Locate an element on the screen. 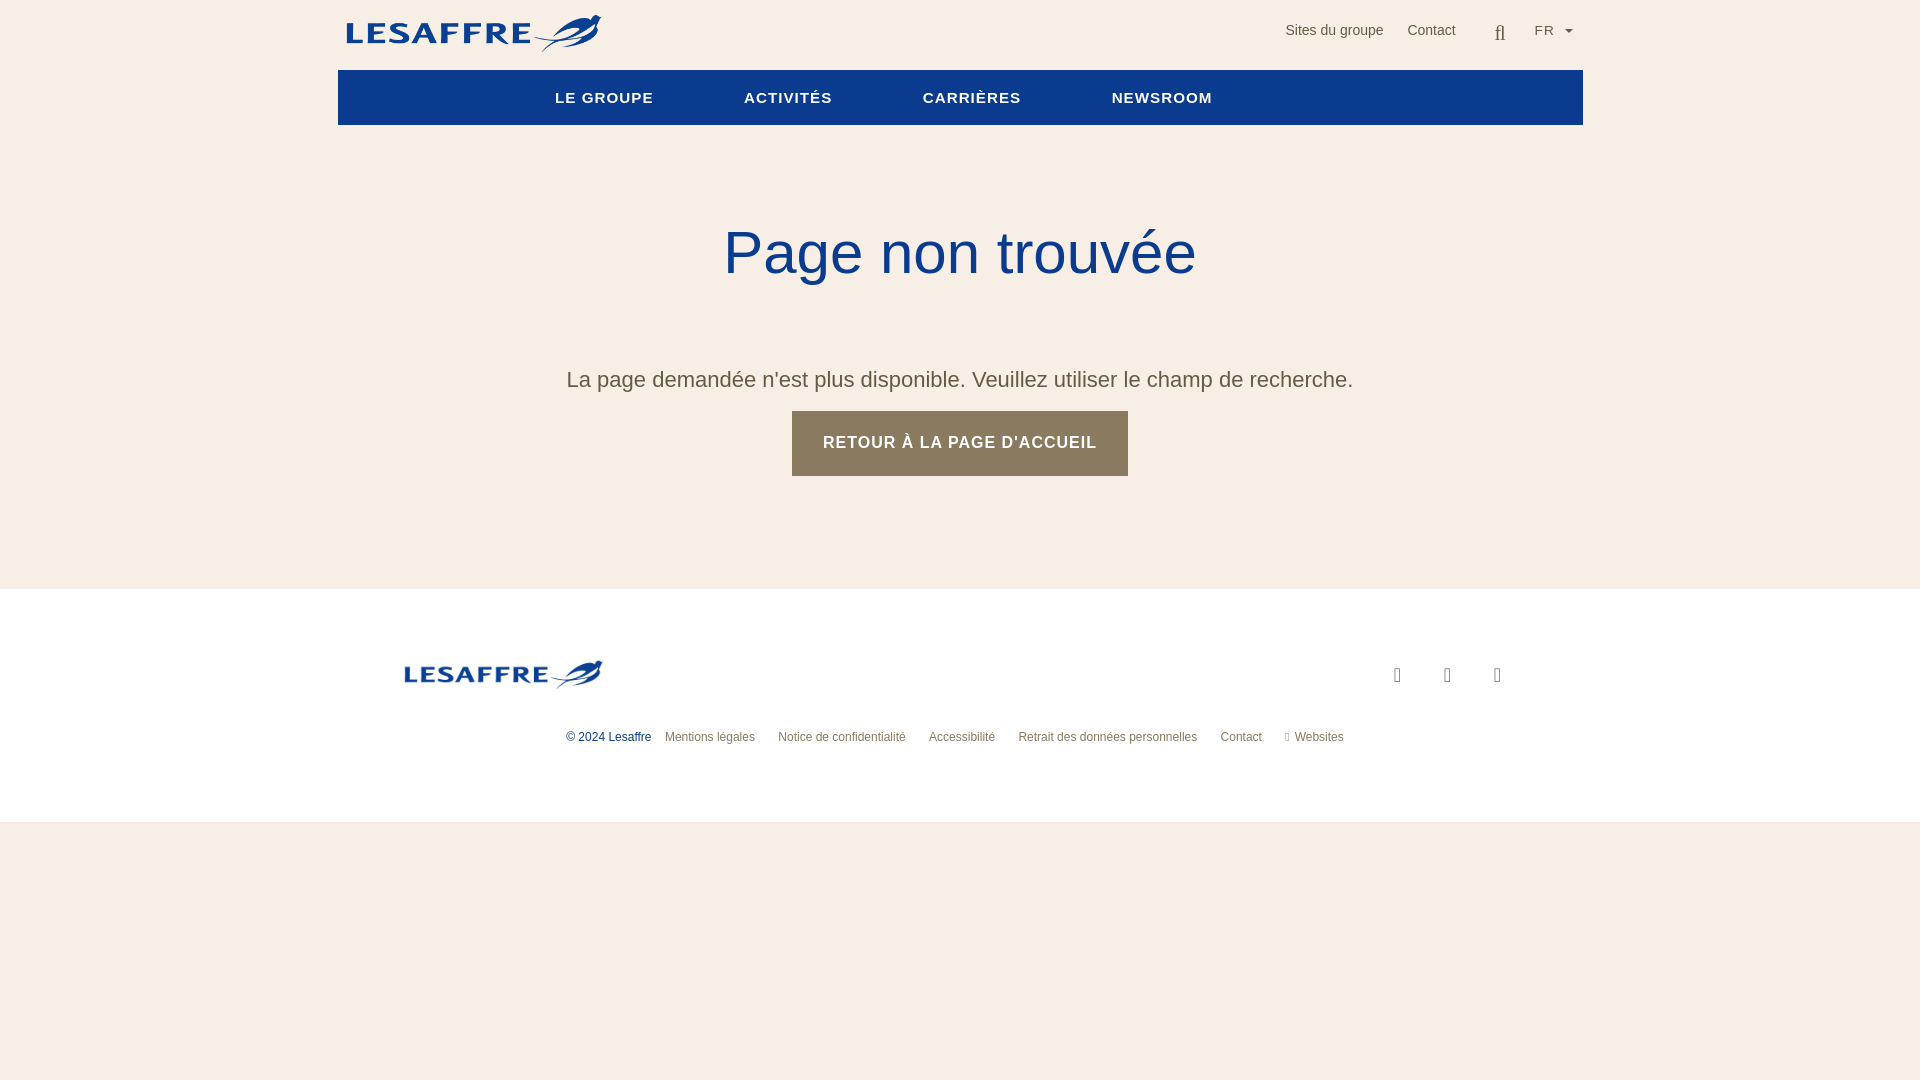  LinkedIn Lesaffre is located at coordinates (1396, 674).